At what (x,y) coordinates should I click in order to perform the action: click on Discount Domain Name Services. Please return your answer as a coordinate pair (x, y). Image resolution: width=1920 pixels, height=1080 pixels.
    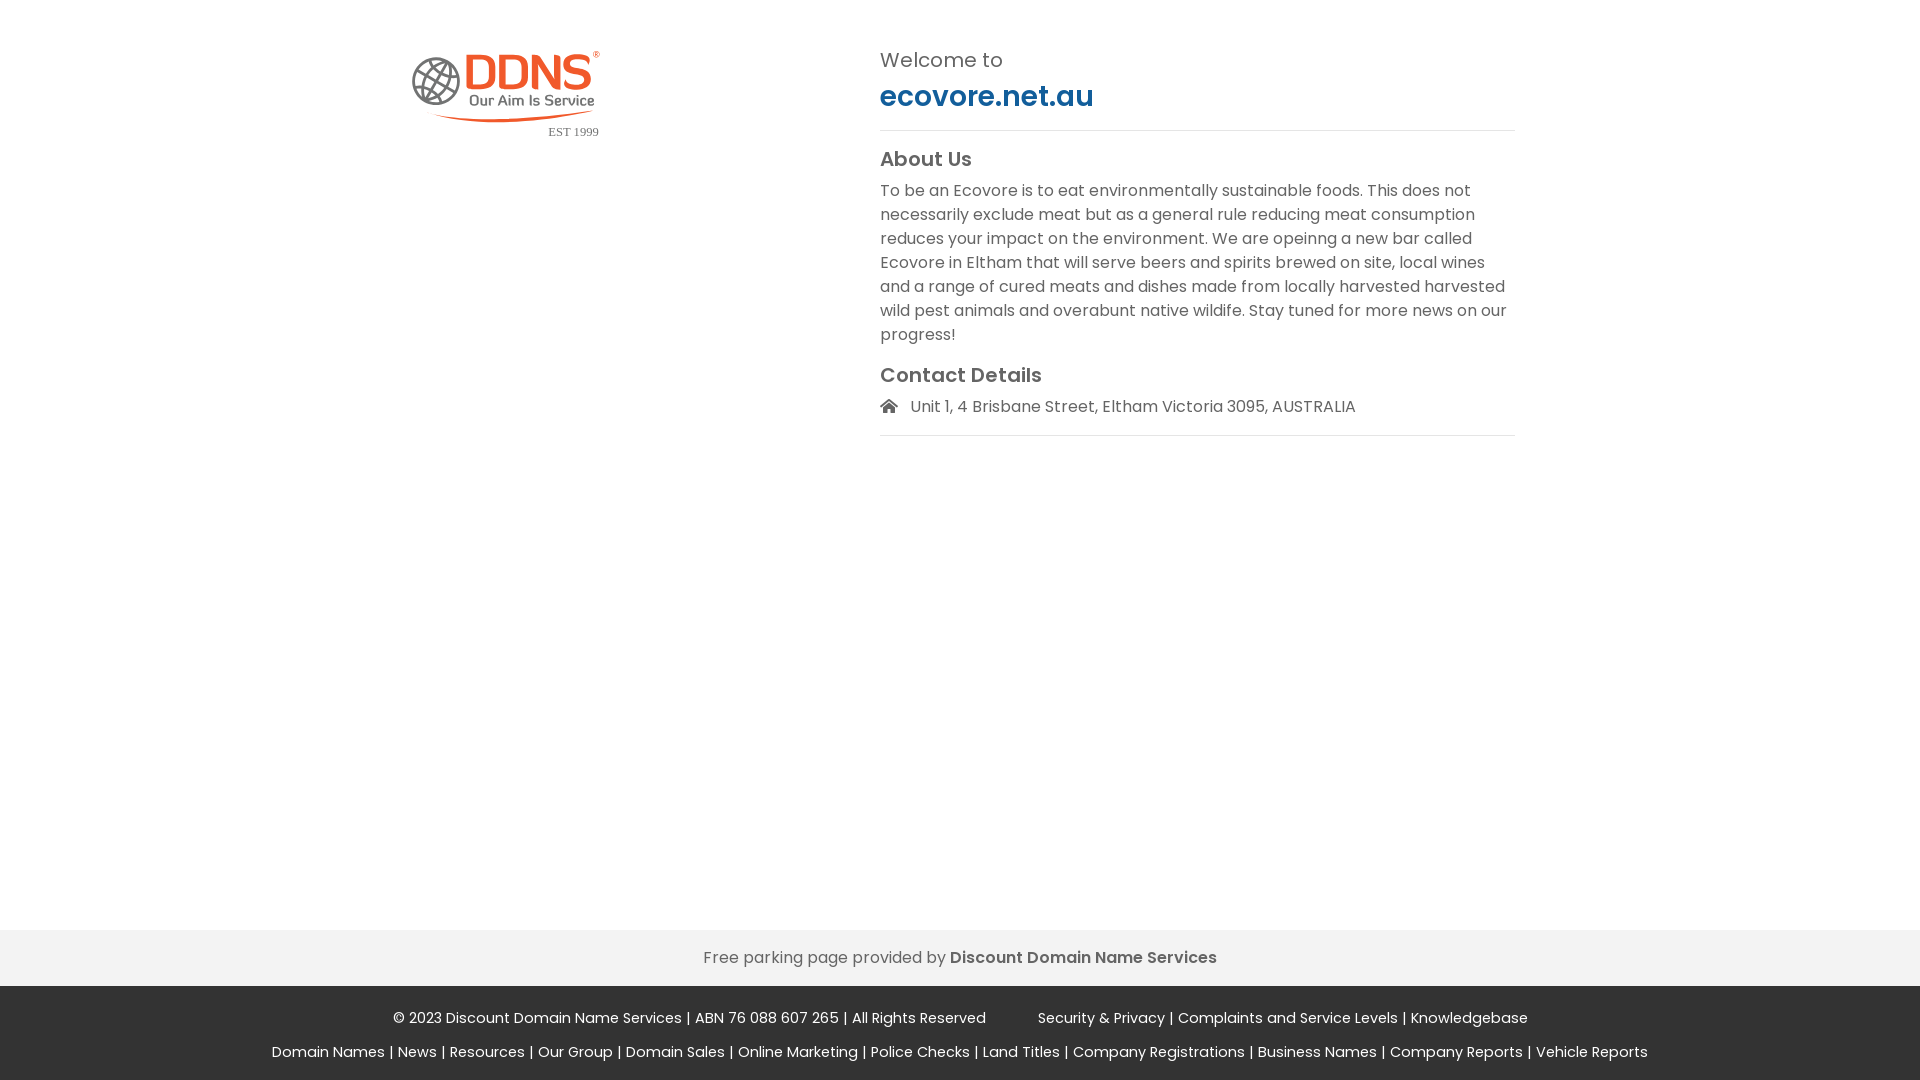
    Looking at the image, I should click on (1084, 958).